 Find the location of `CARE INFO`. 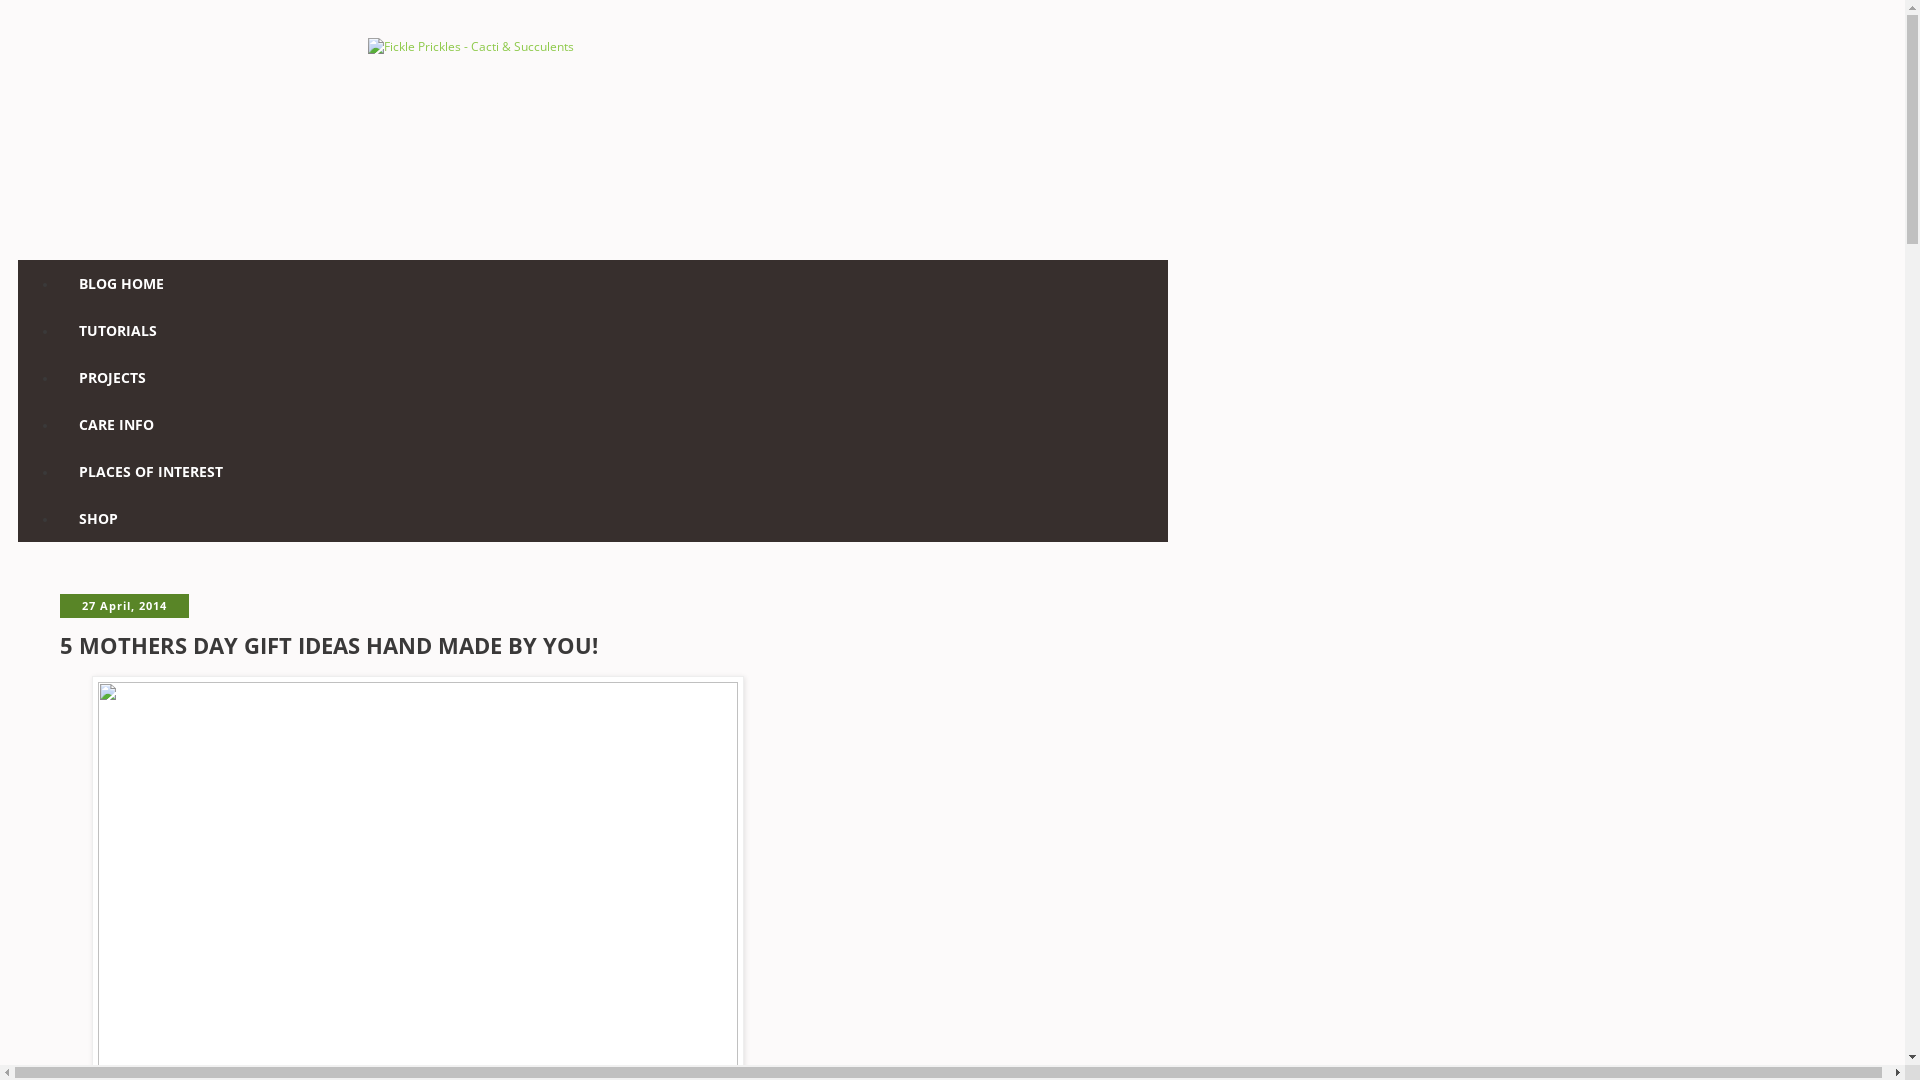

CARE INFO is located at coordinates (116, 424).